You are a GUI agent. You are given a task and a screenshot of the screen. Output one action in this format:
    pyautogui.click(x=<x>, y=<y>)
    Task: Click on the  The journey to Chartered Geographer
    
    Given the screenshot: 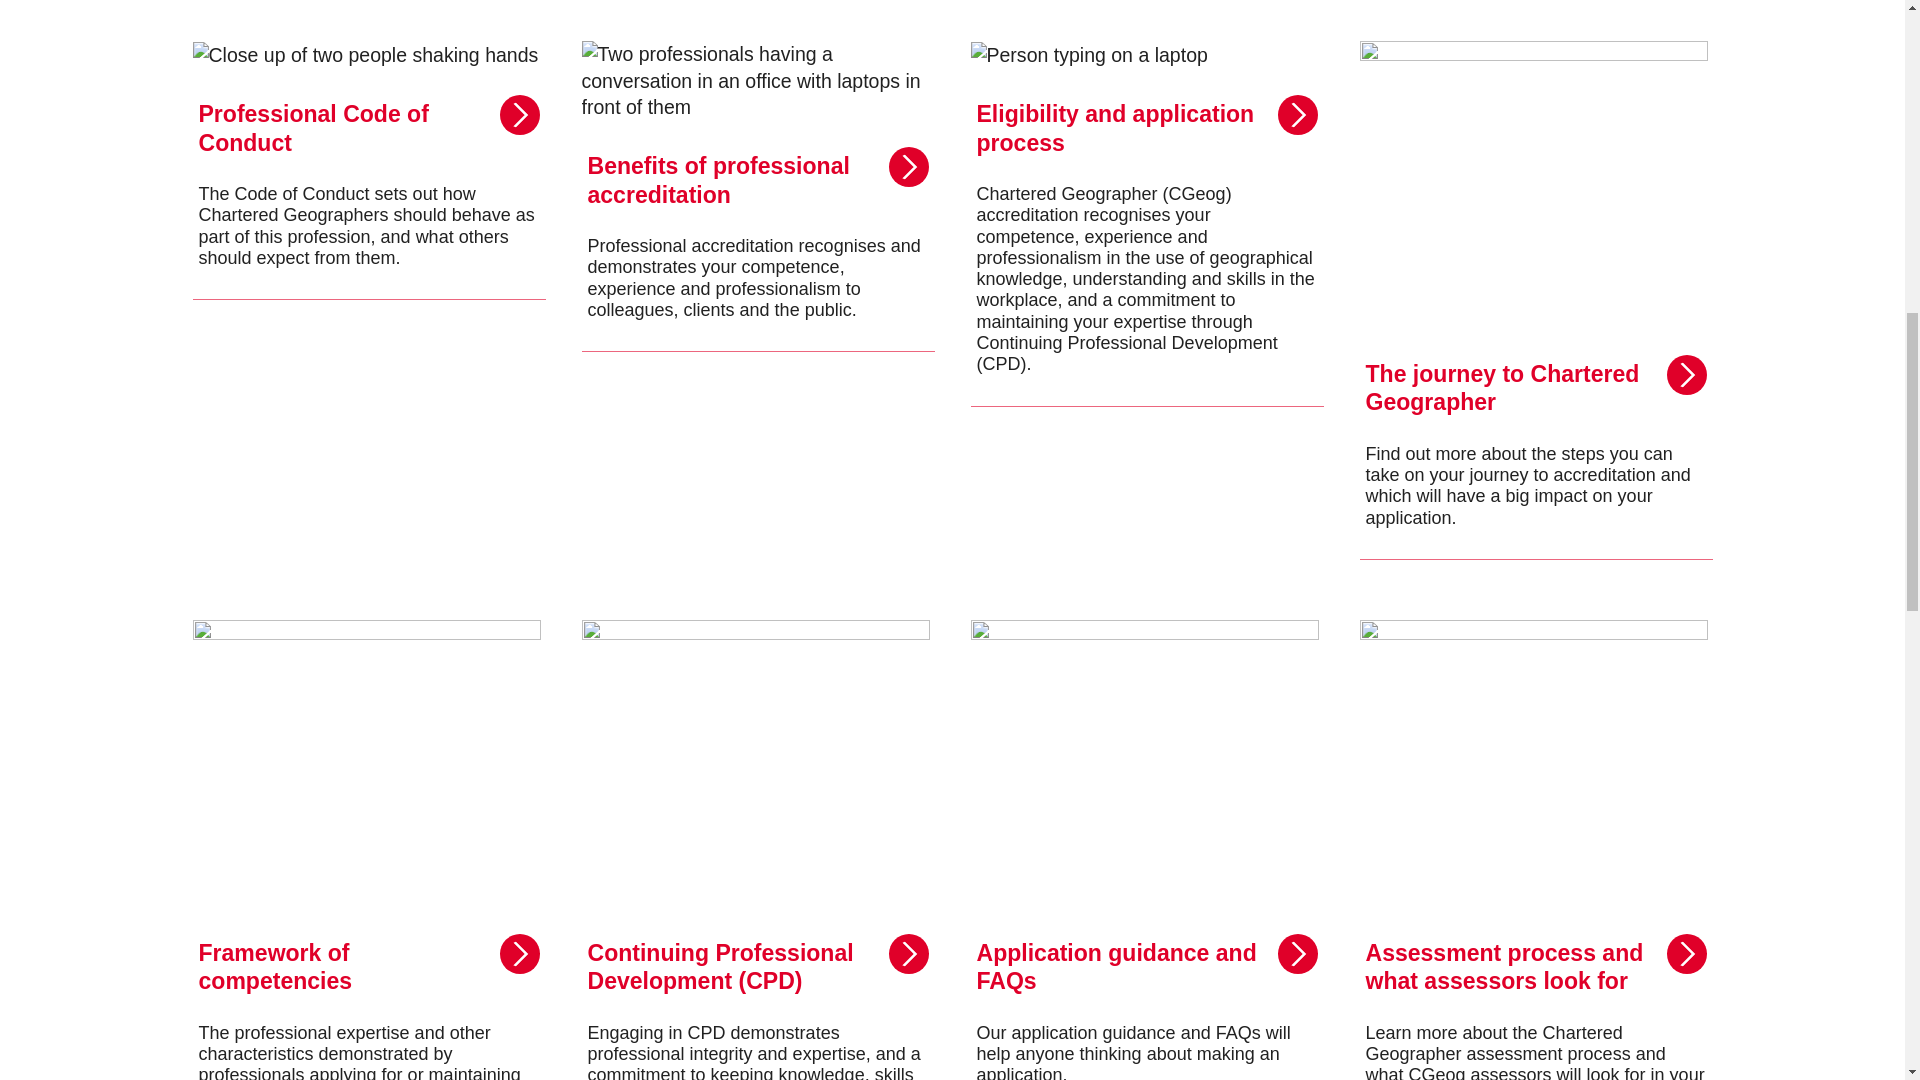 What is the action you would take?
    pyautogui.click(x=1536, y=300)
    